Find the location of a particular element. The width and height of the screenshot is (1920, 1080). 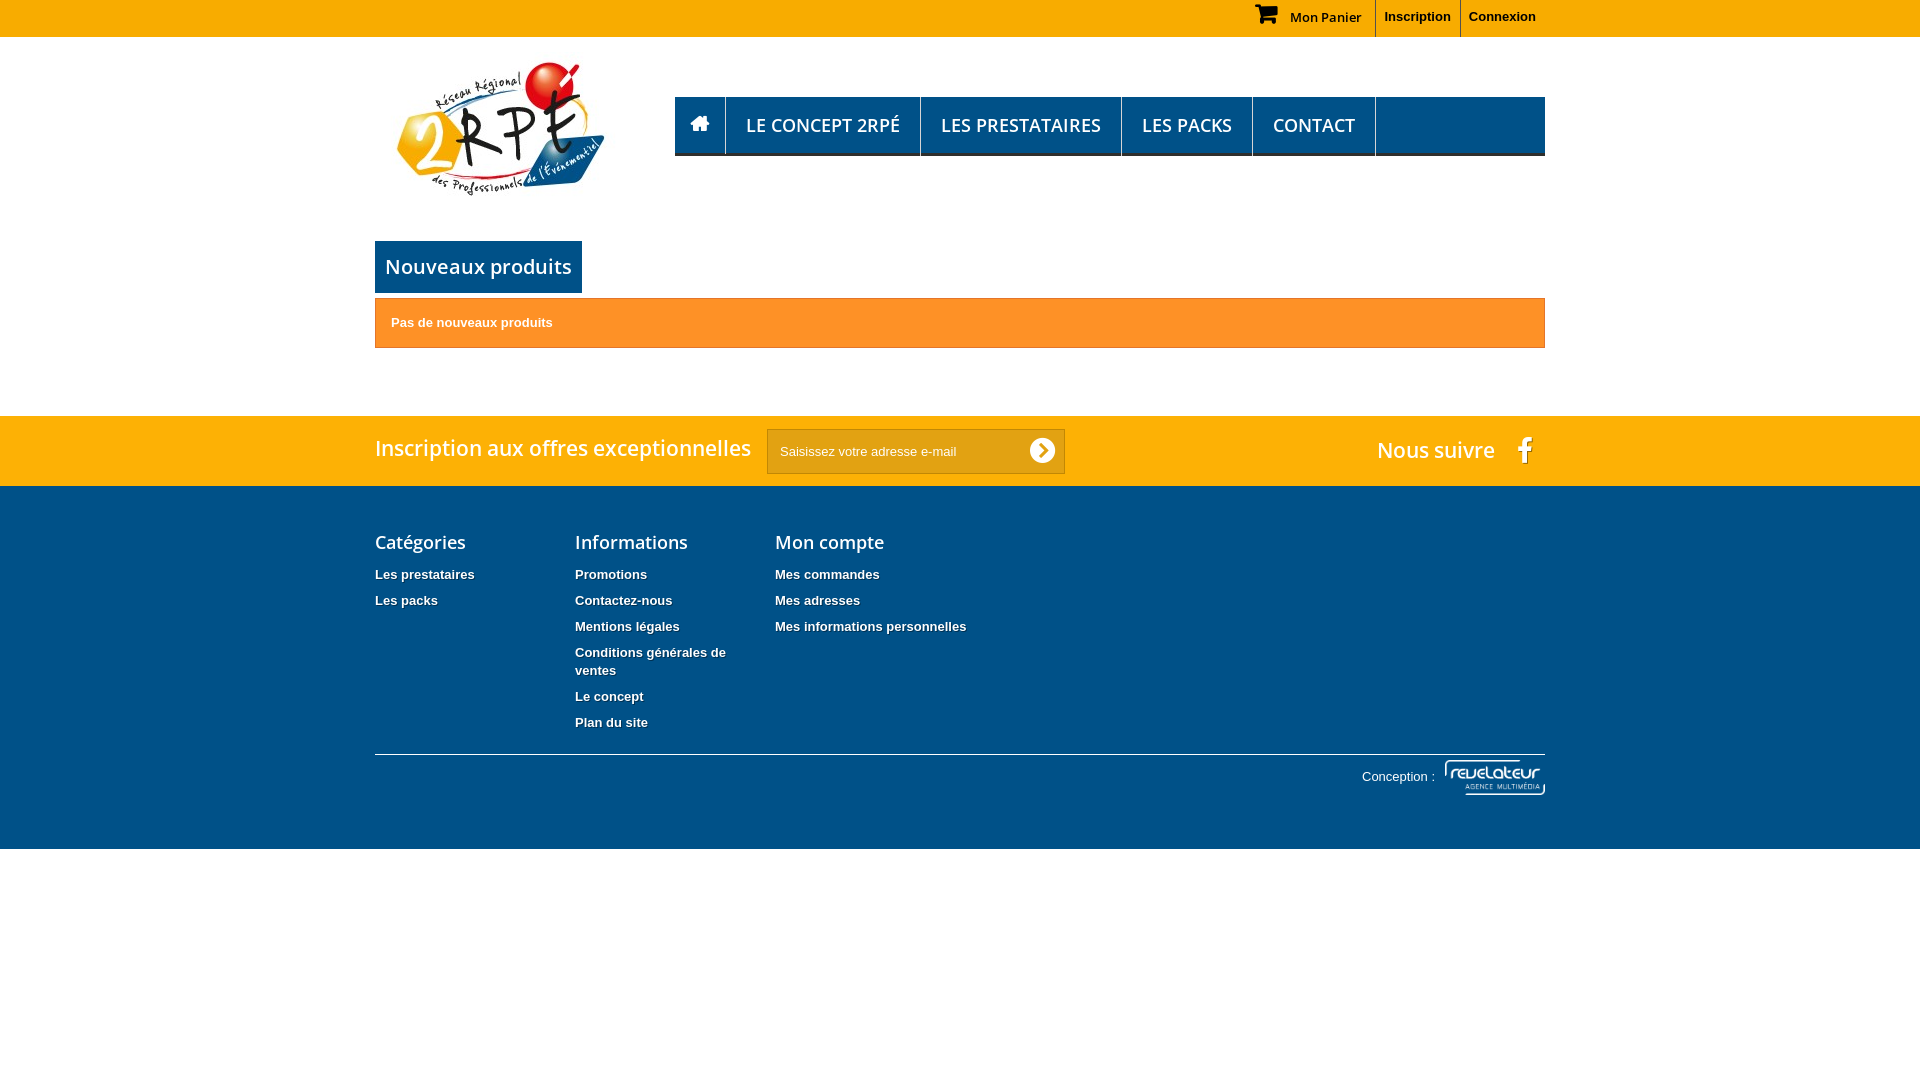

LES PACKS is located at coordinates (1187, 126).